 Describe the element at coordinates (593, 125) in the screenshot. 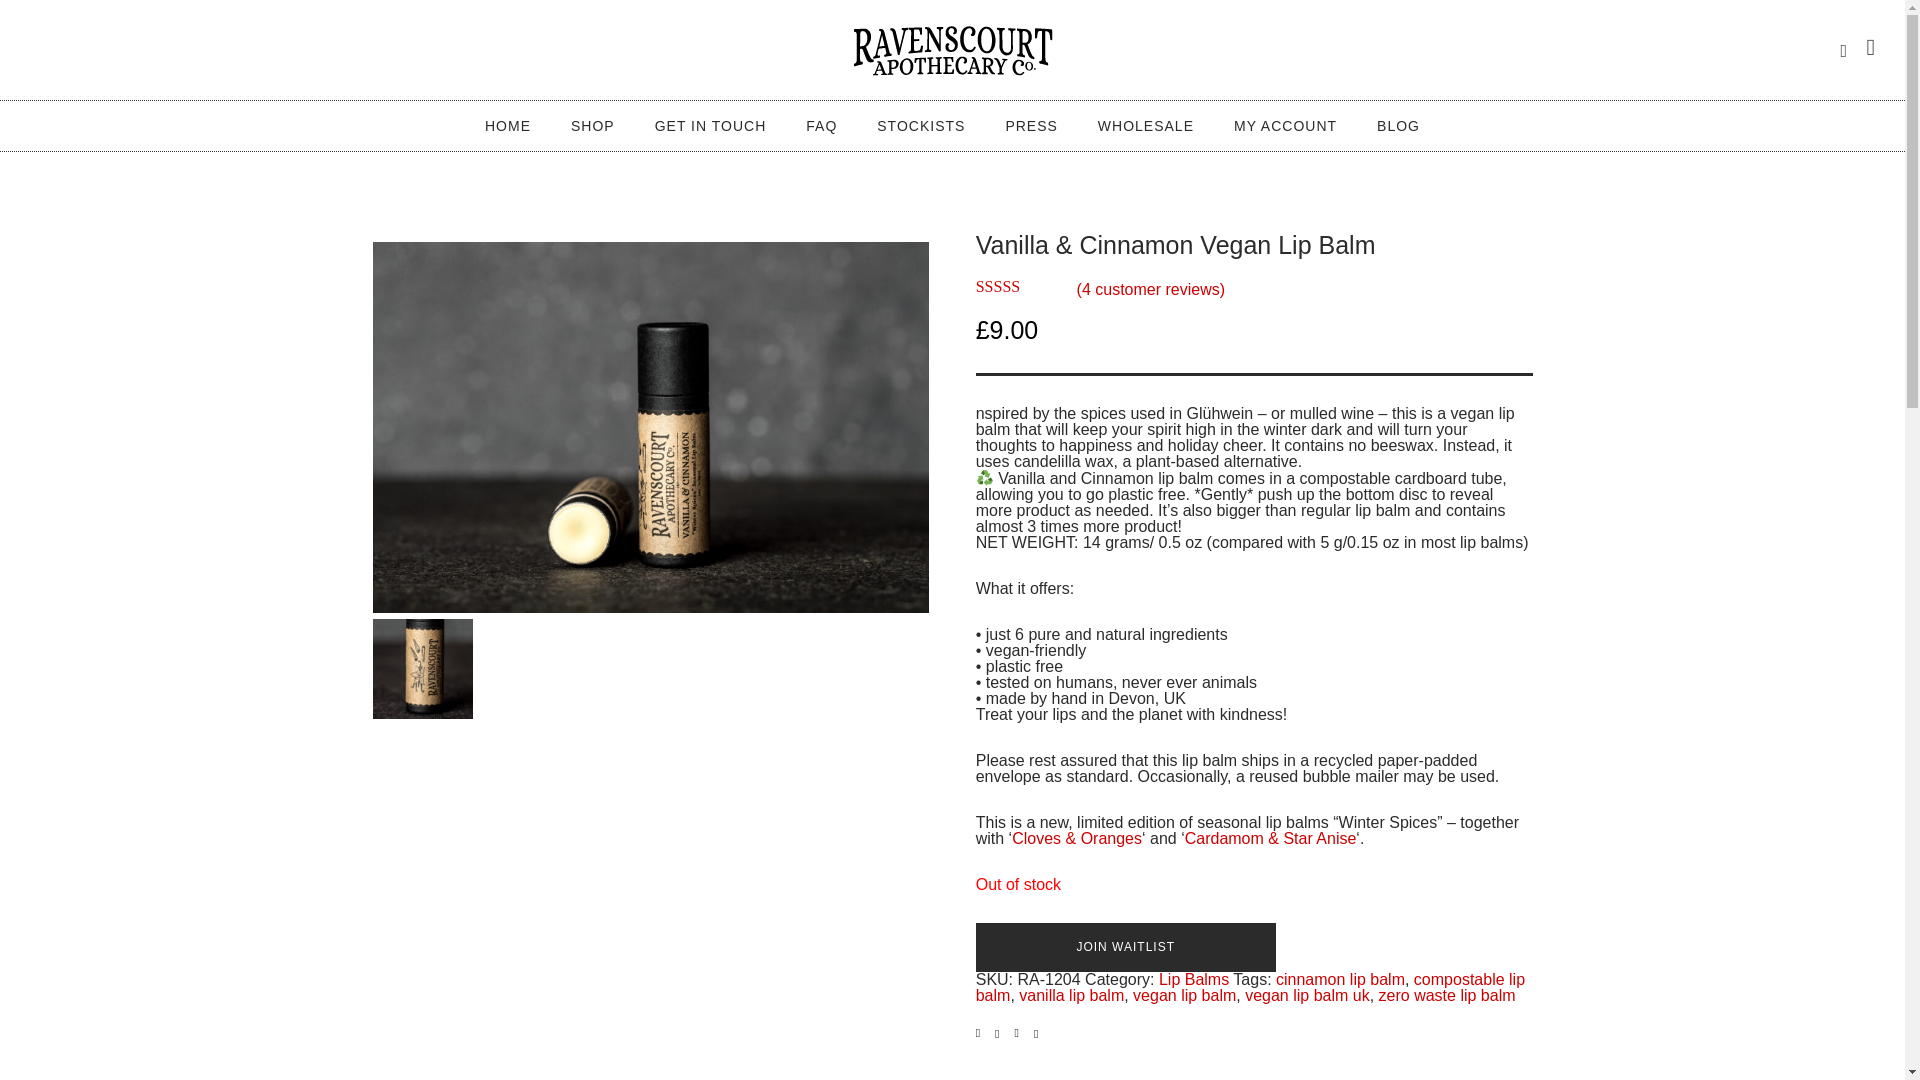

I see `Shop` at that location.